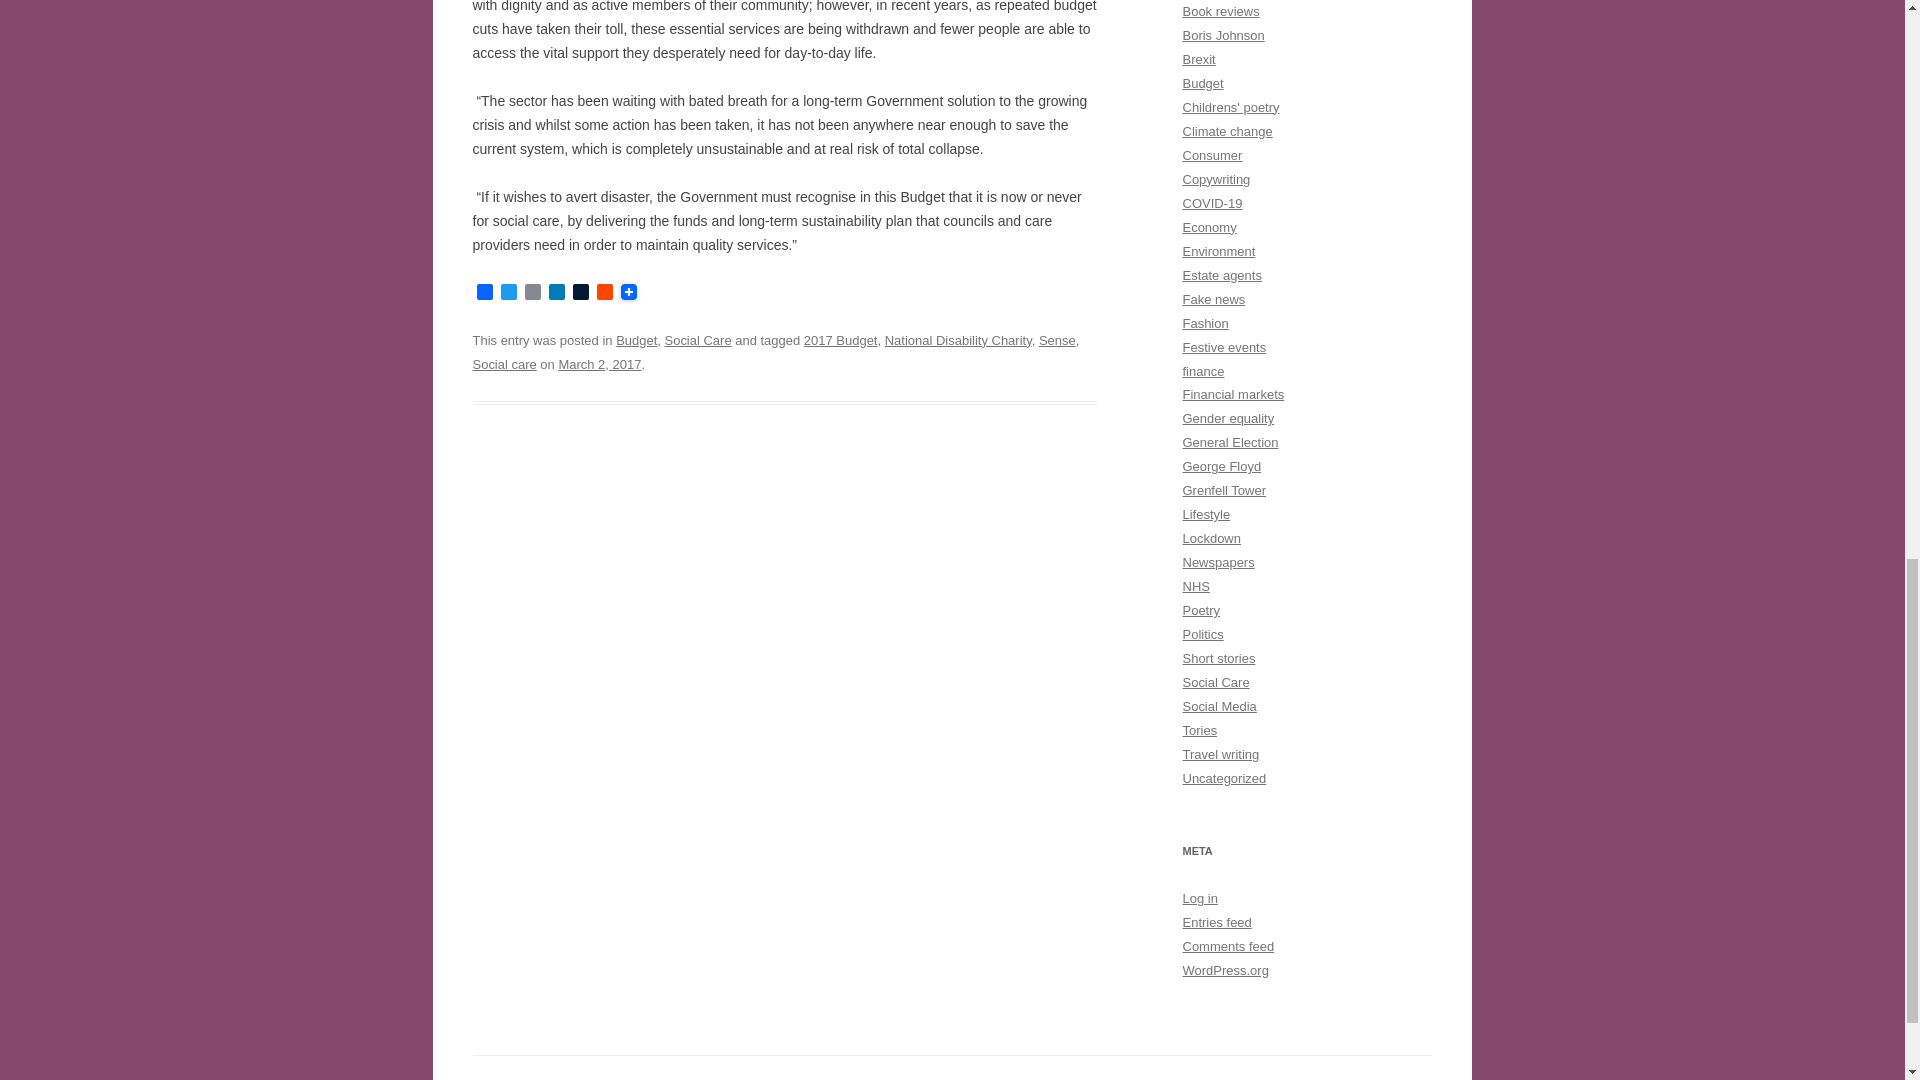 The width and height of the screenshot is (1920, 1080). I want to click on Sense, so click(1056, 340).